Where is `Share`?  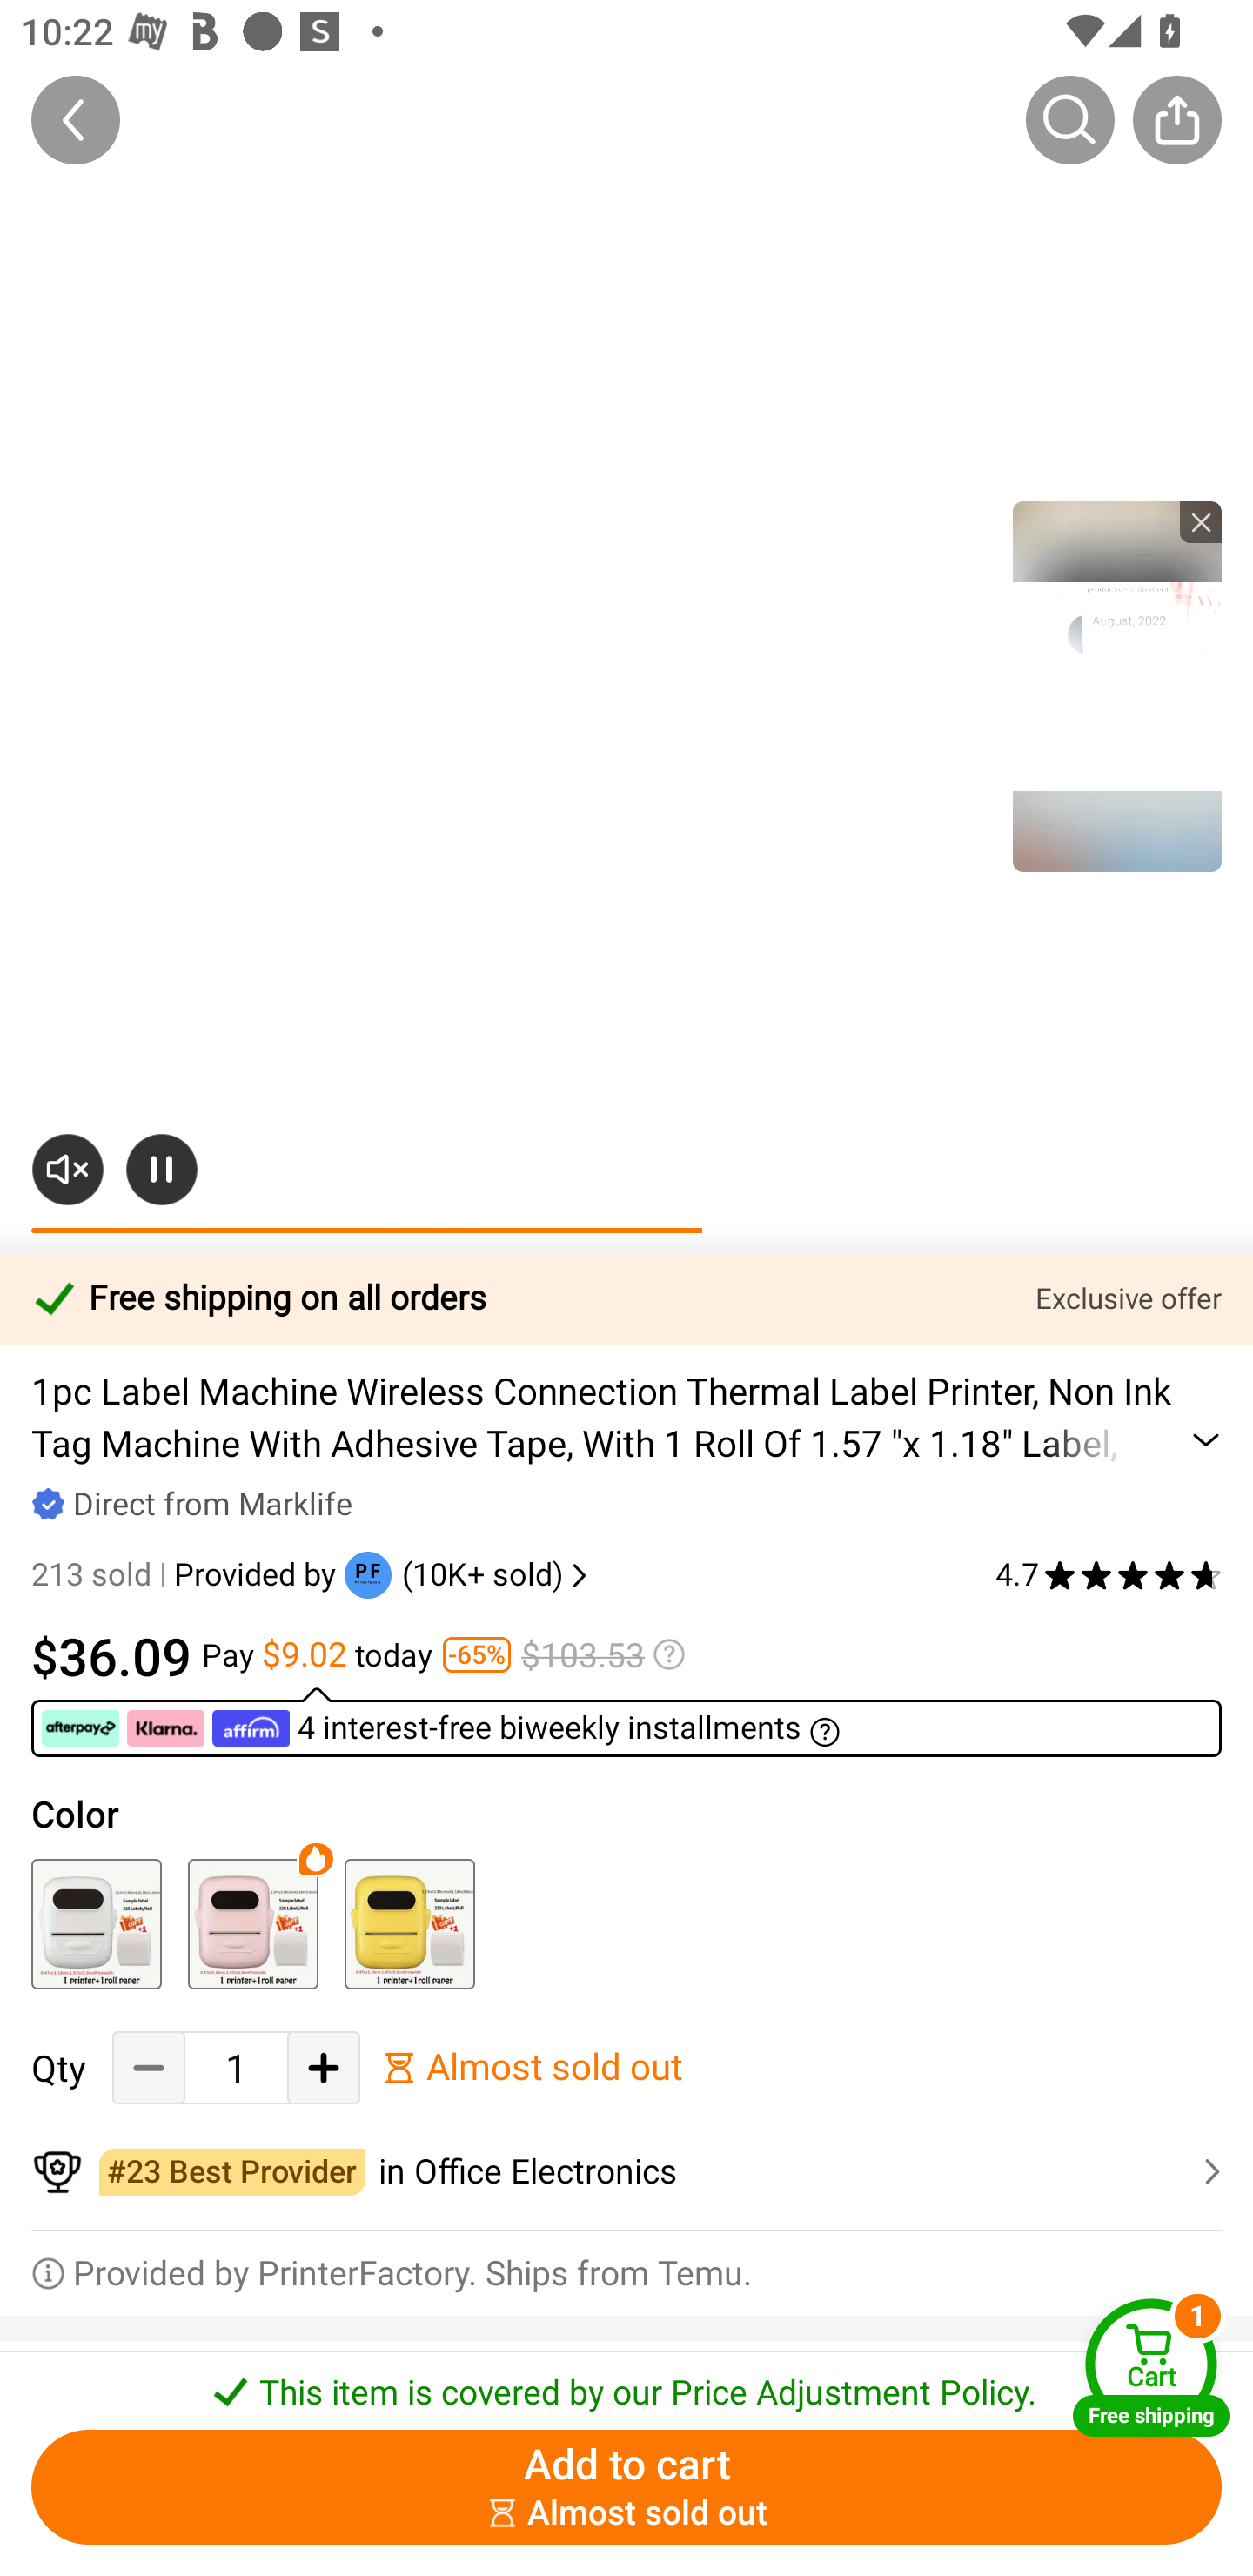
Share is located at coordinates (1176, 119).